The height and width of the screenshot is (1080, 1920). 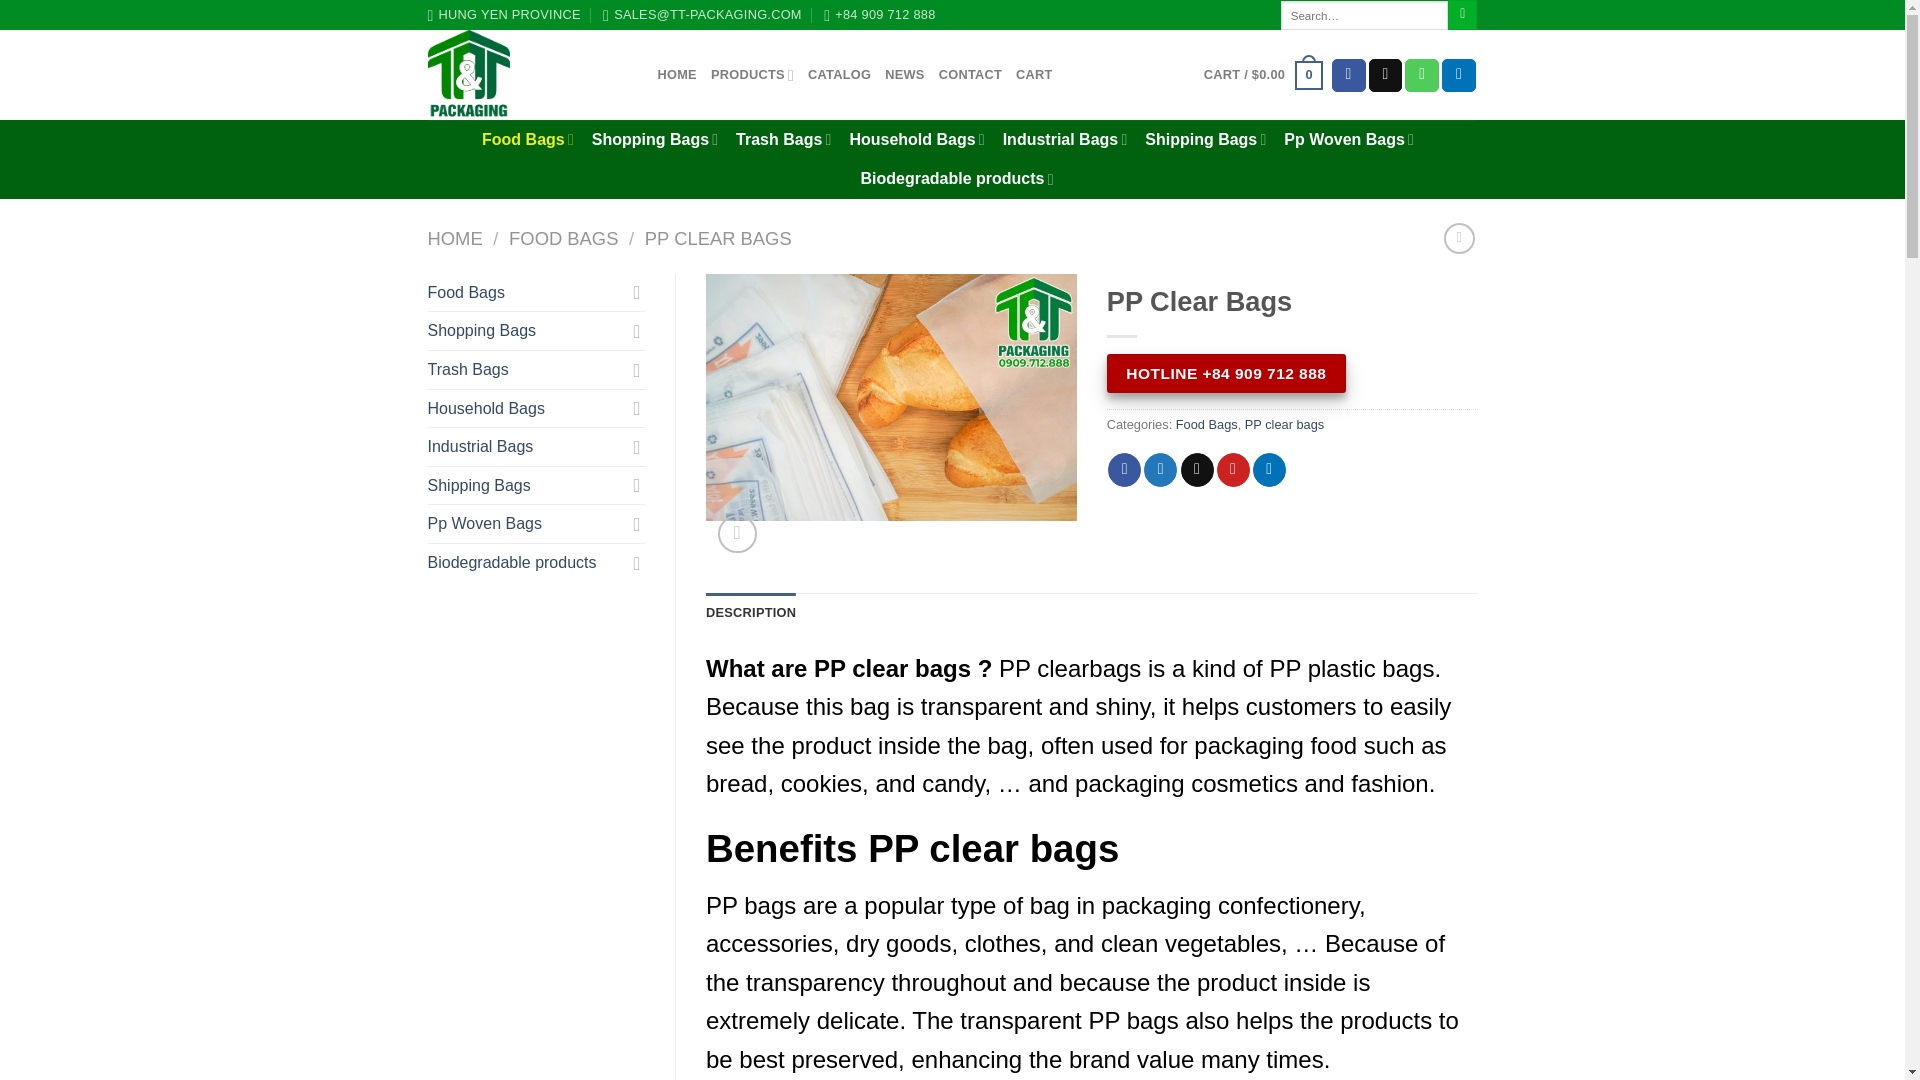 I want to click on CONTACT, so click(x=970, y=75).